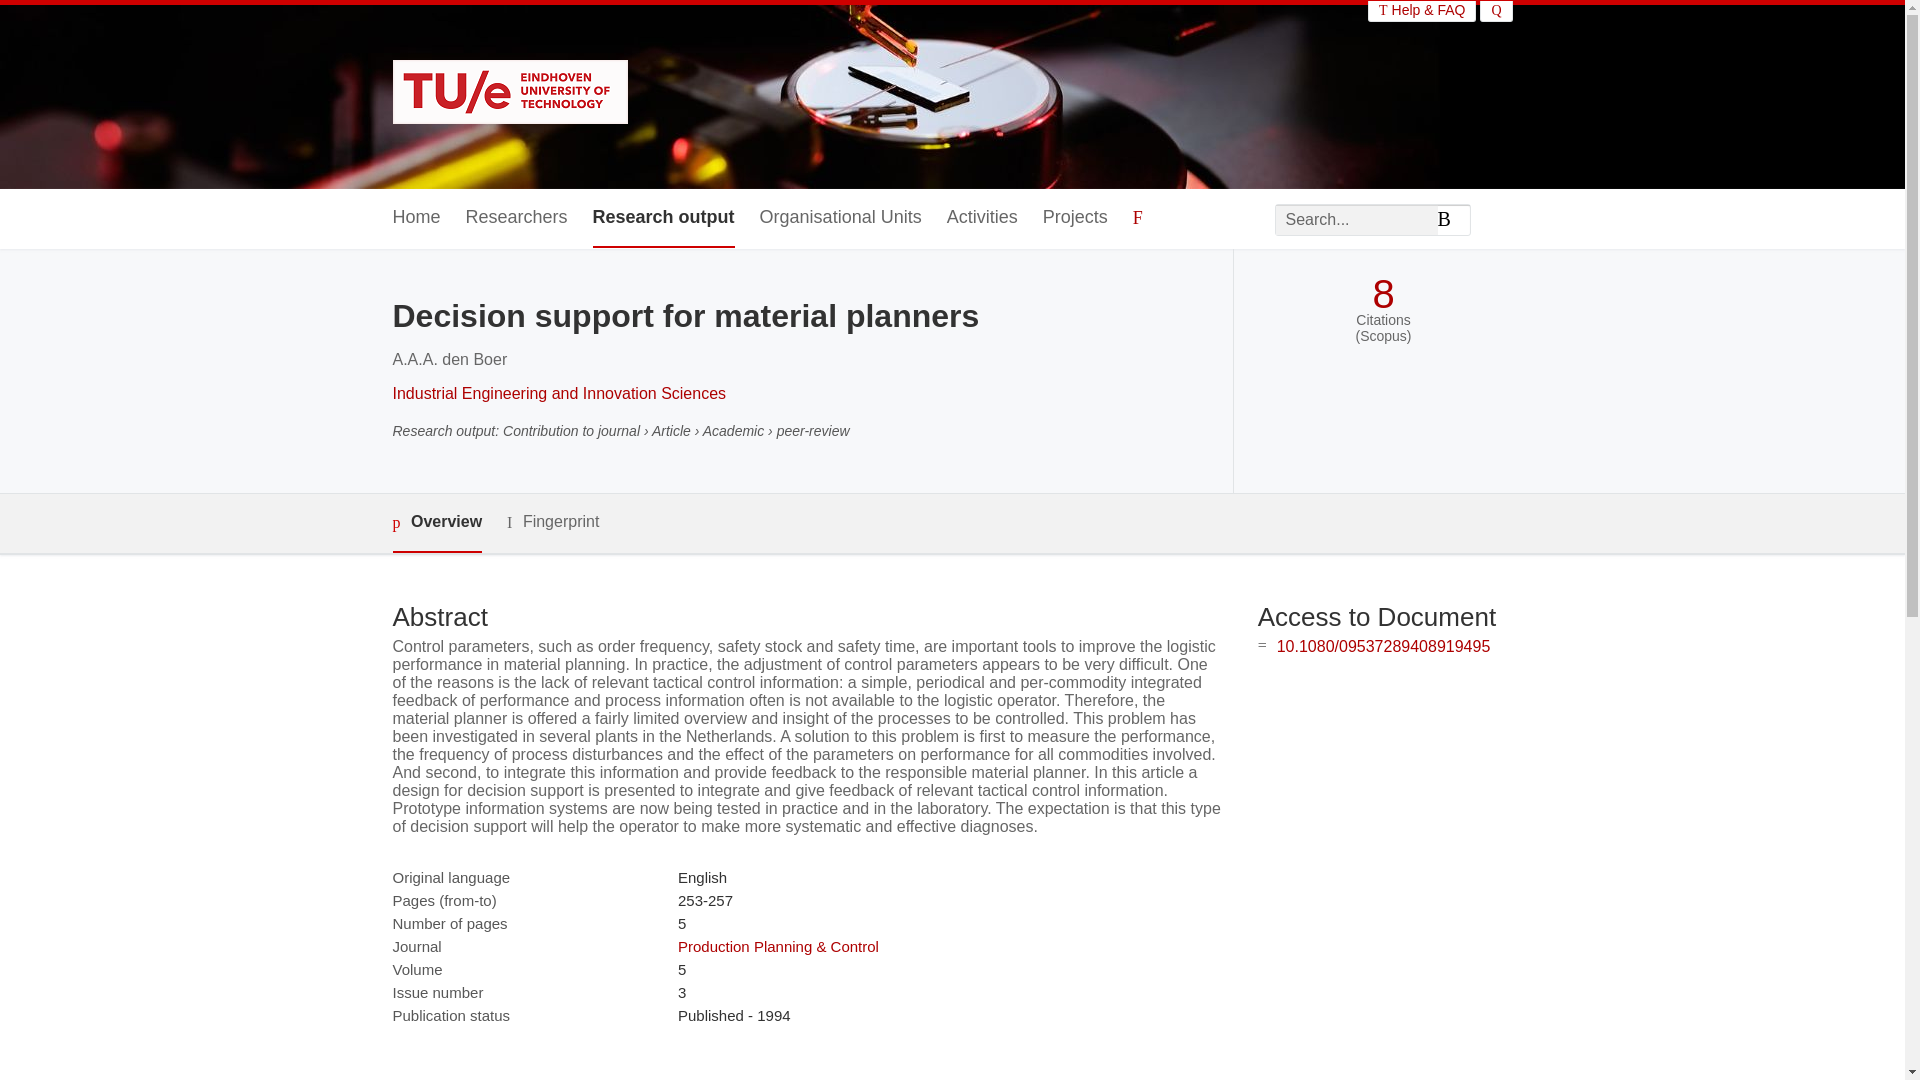  I want to click on Overview, so click(436, 522).